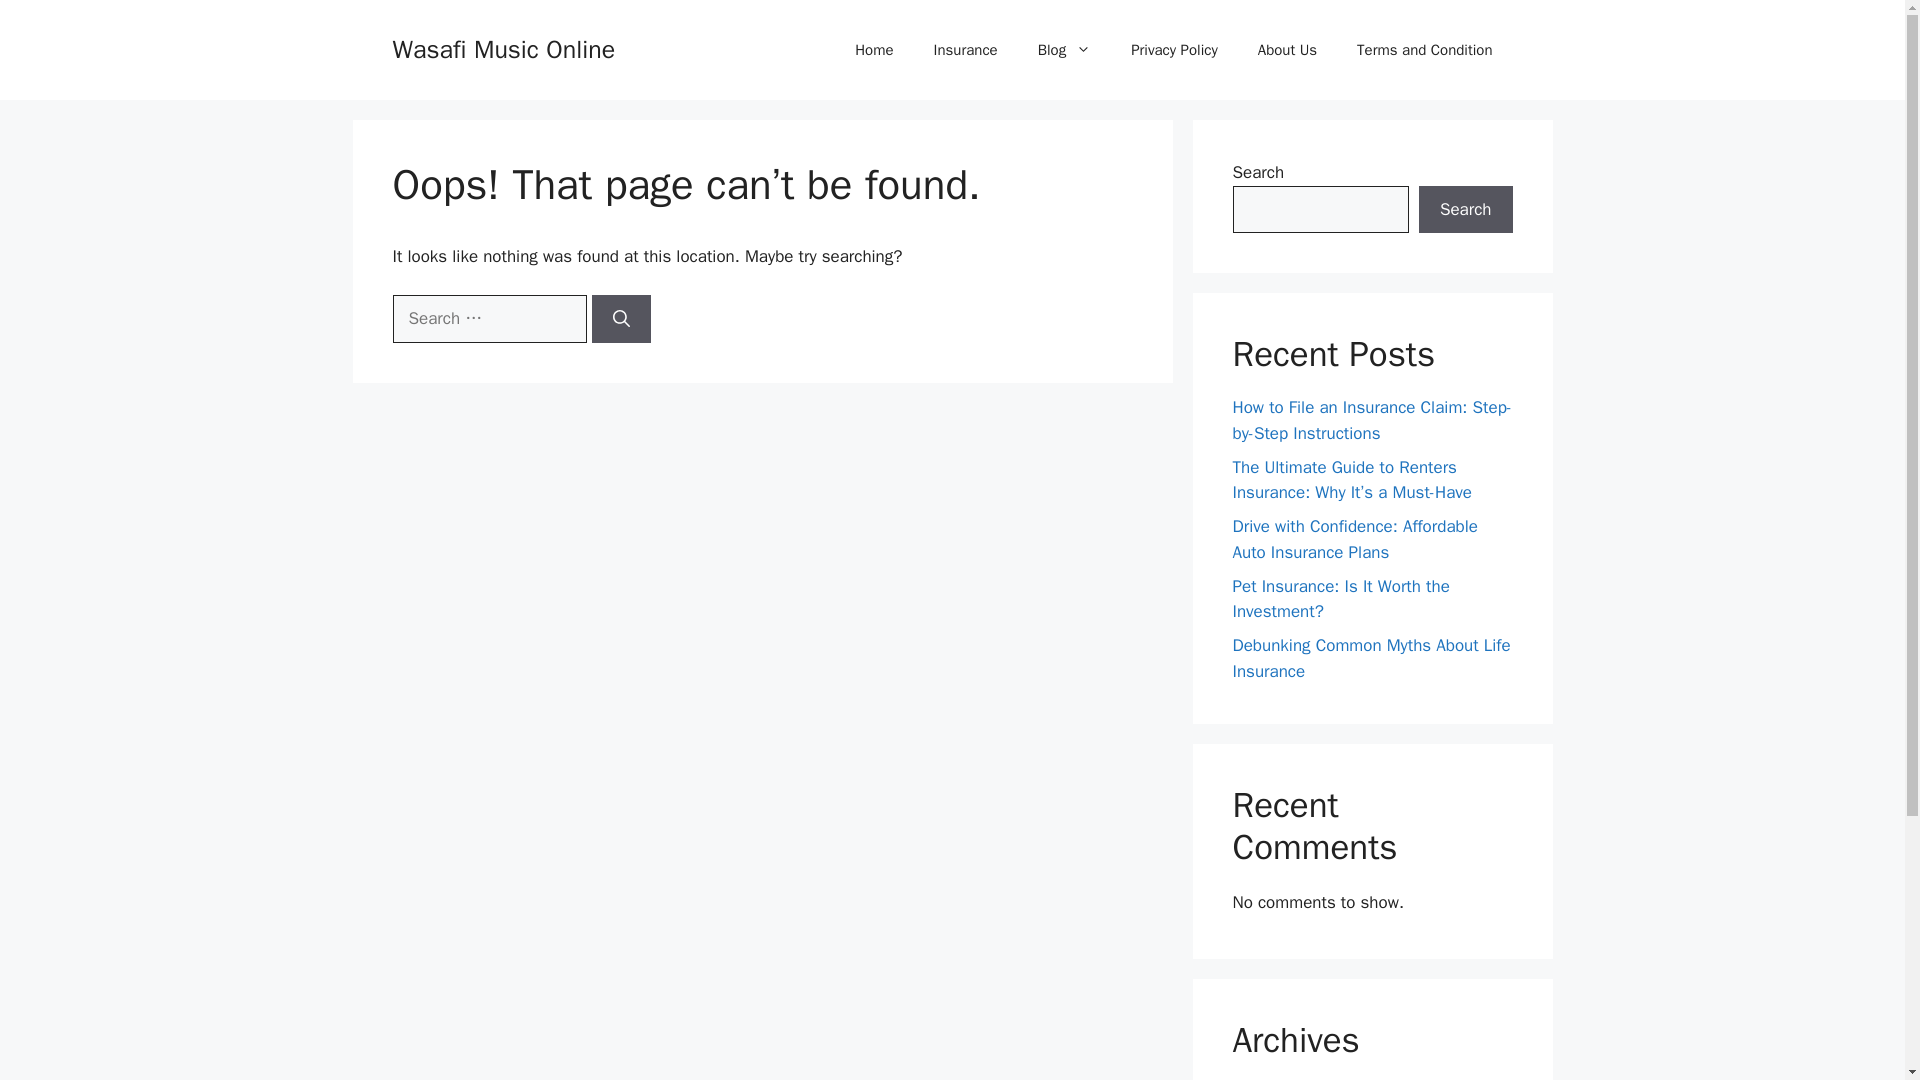  What do you see at coordinates (502, 48) in the screenshot?
I see `Wasafi Music Online` at bounding box center [502, 48].